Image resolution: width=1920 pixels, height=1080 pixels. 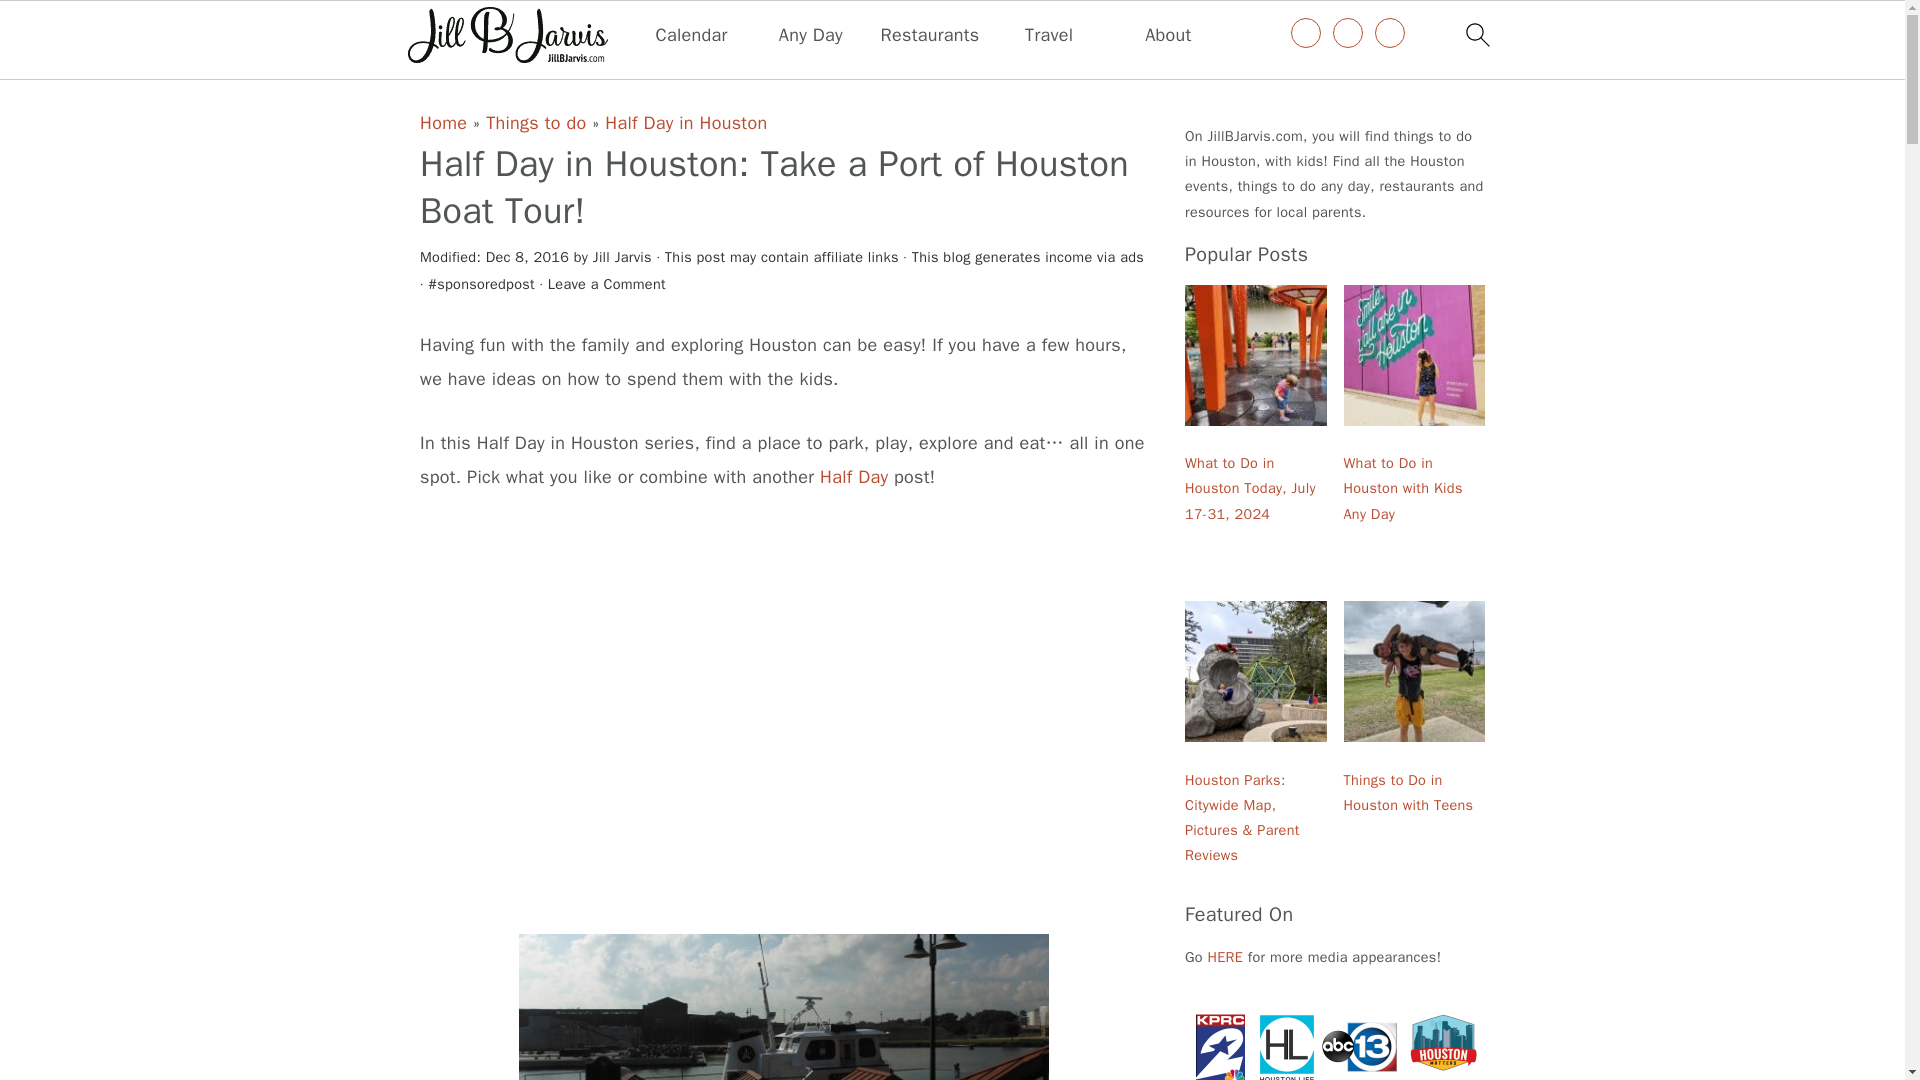 I want to click on Travel, so click(x=1049, y=36).